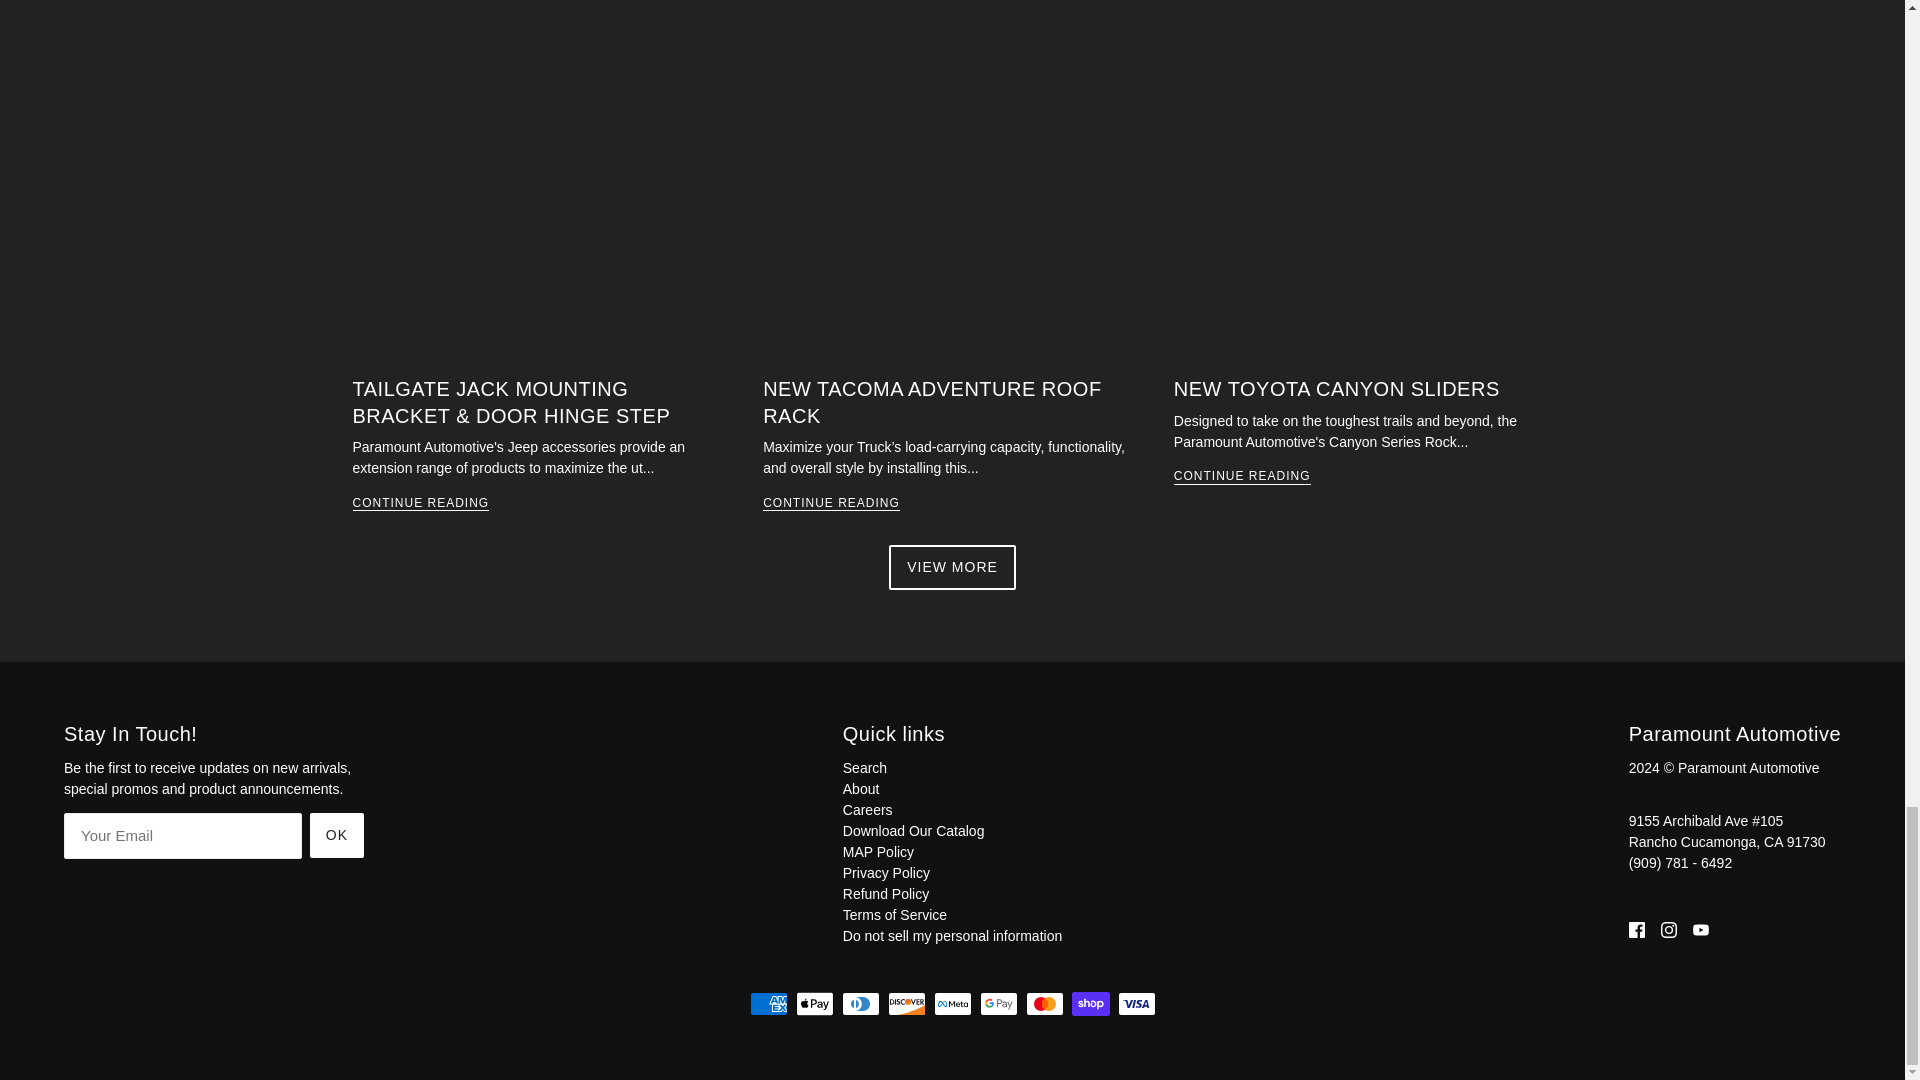  I want to click on Mastercard, so click(1044, 1004).